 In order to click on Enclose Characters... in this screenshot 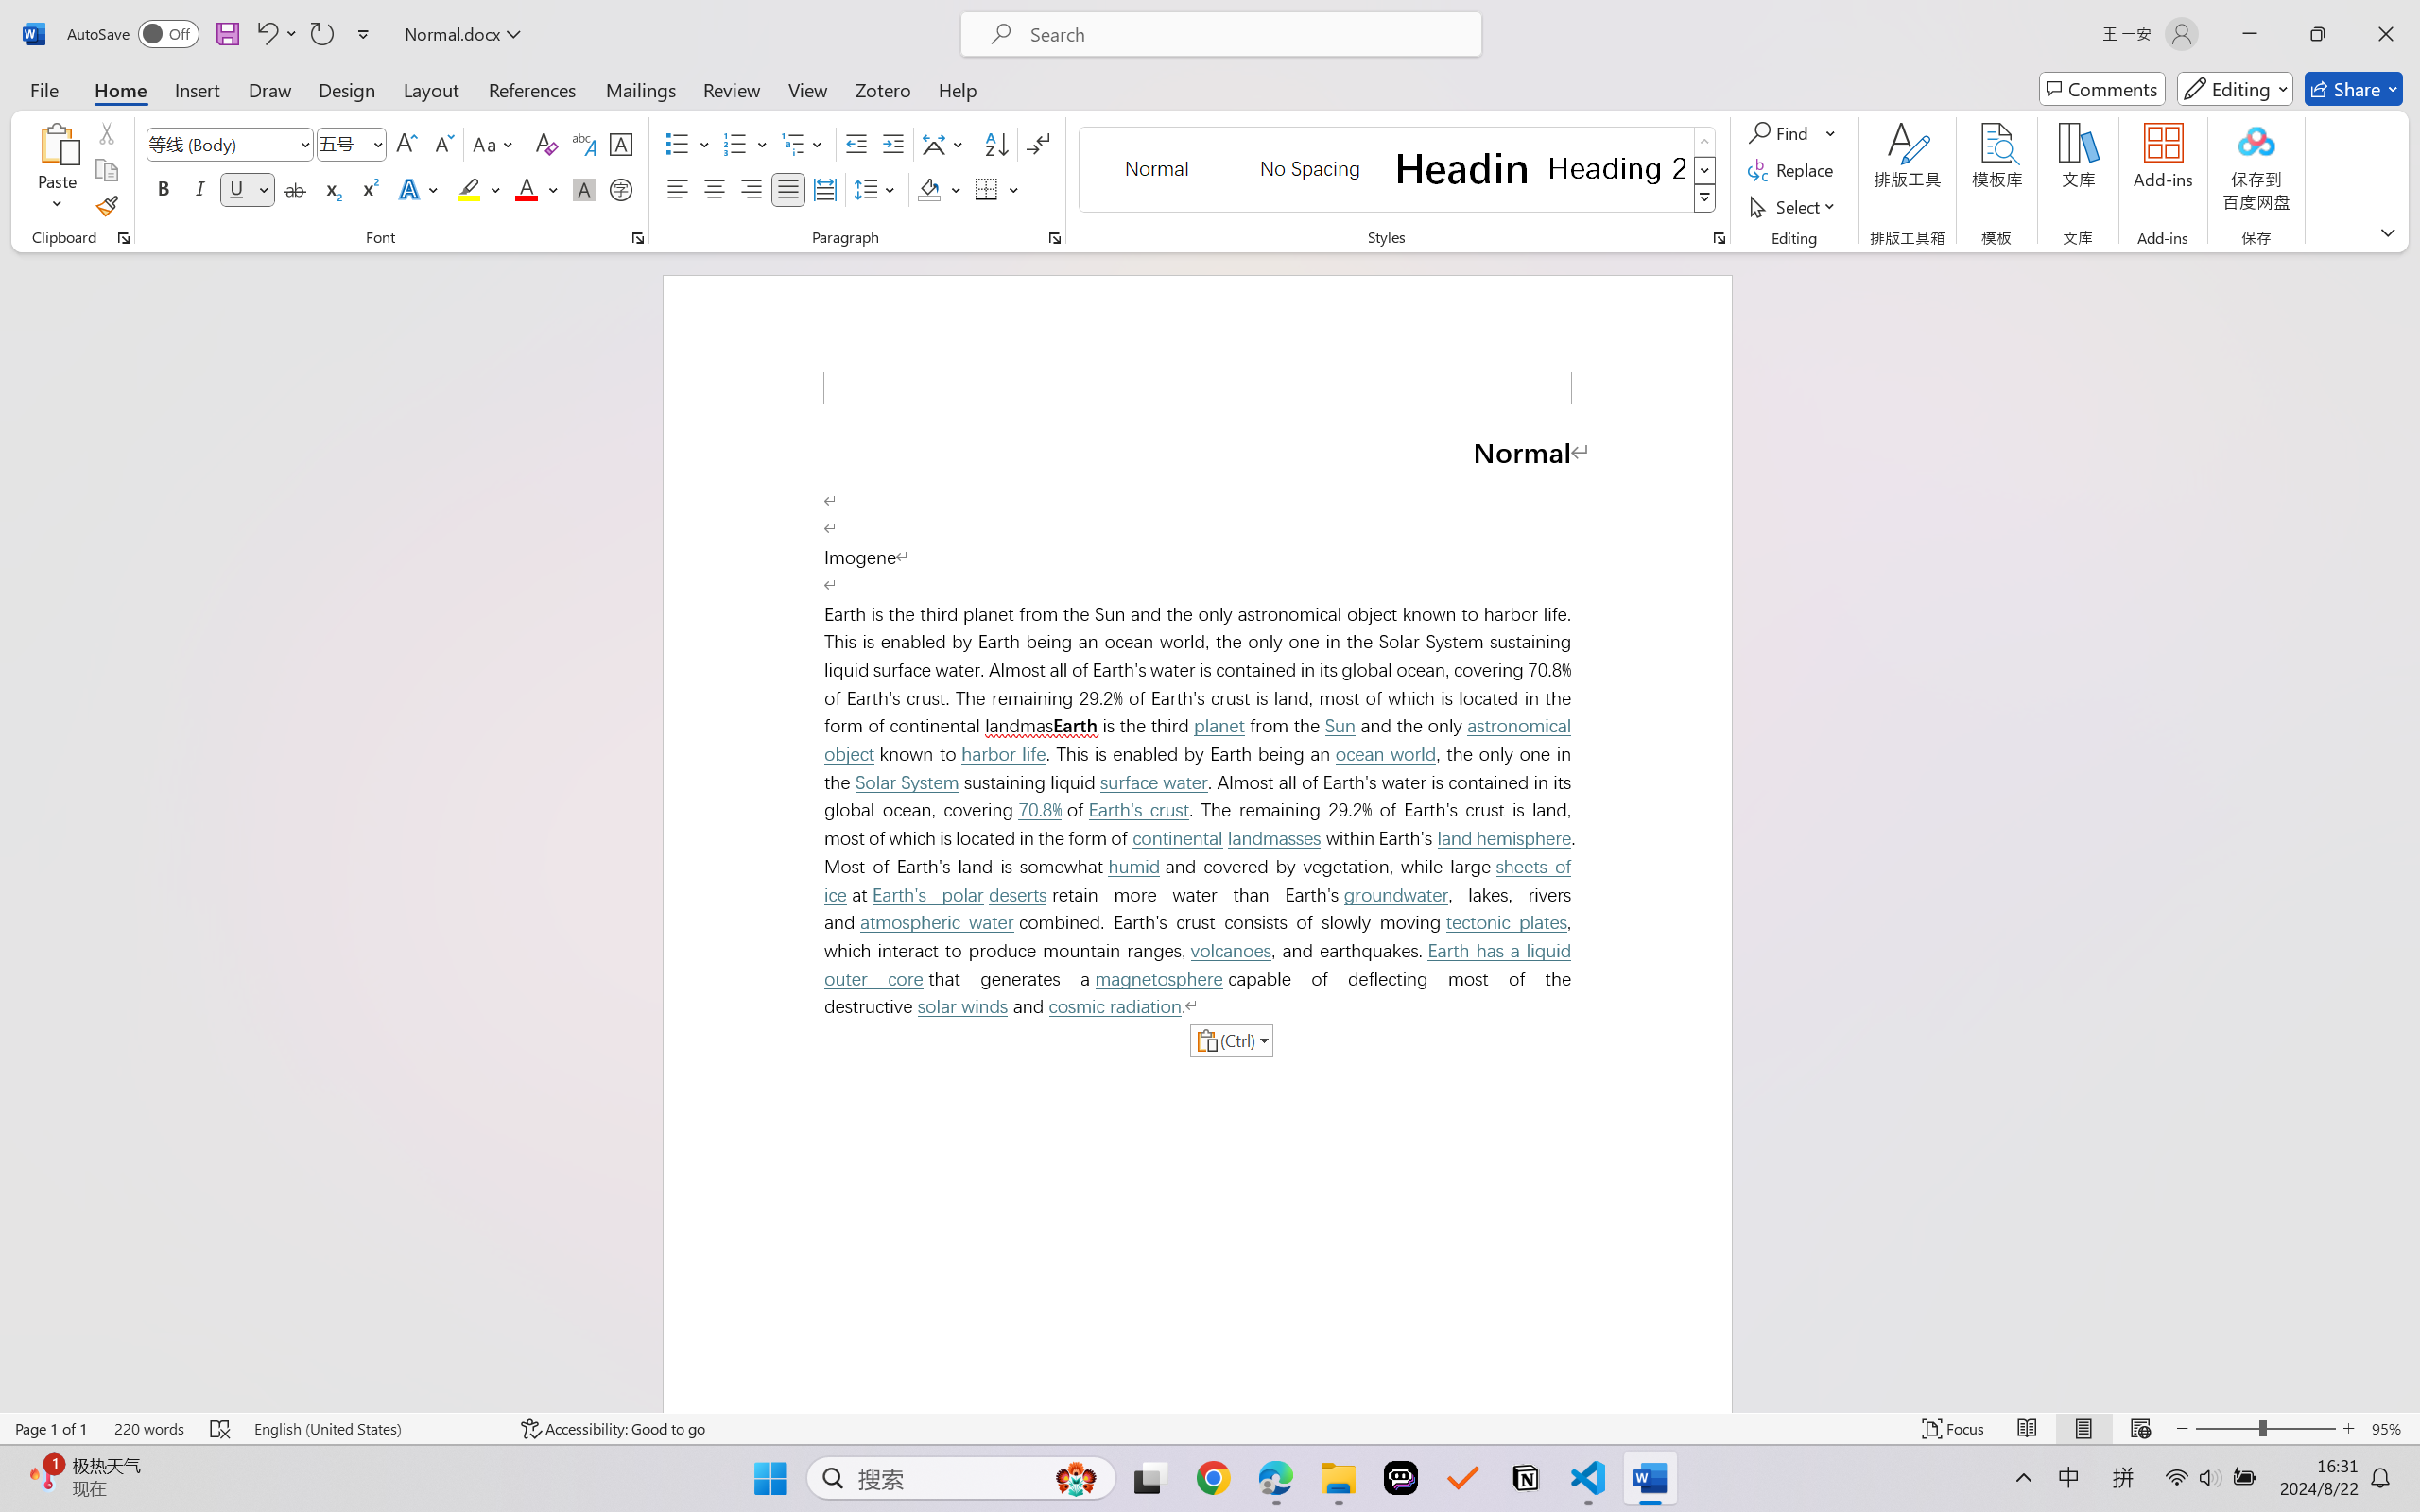, I will do `click(622, 189)`.